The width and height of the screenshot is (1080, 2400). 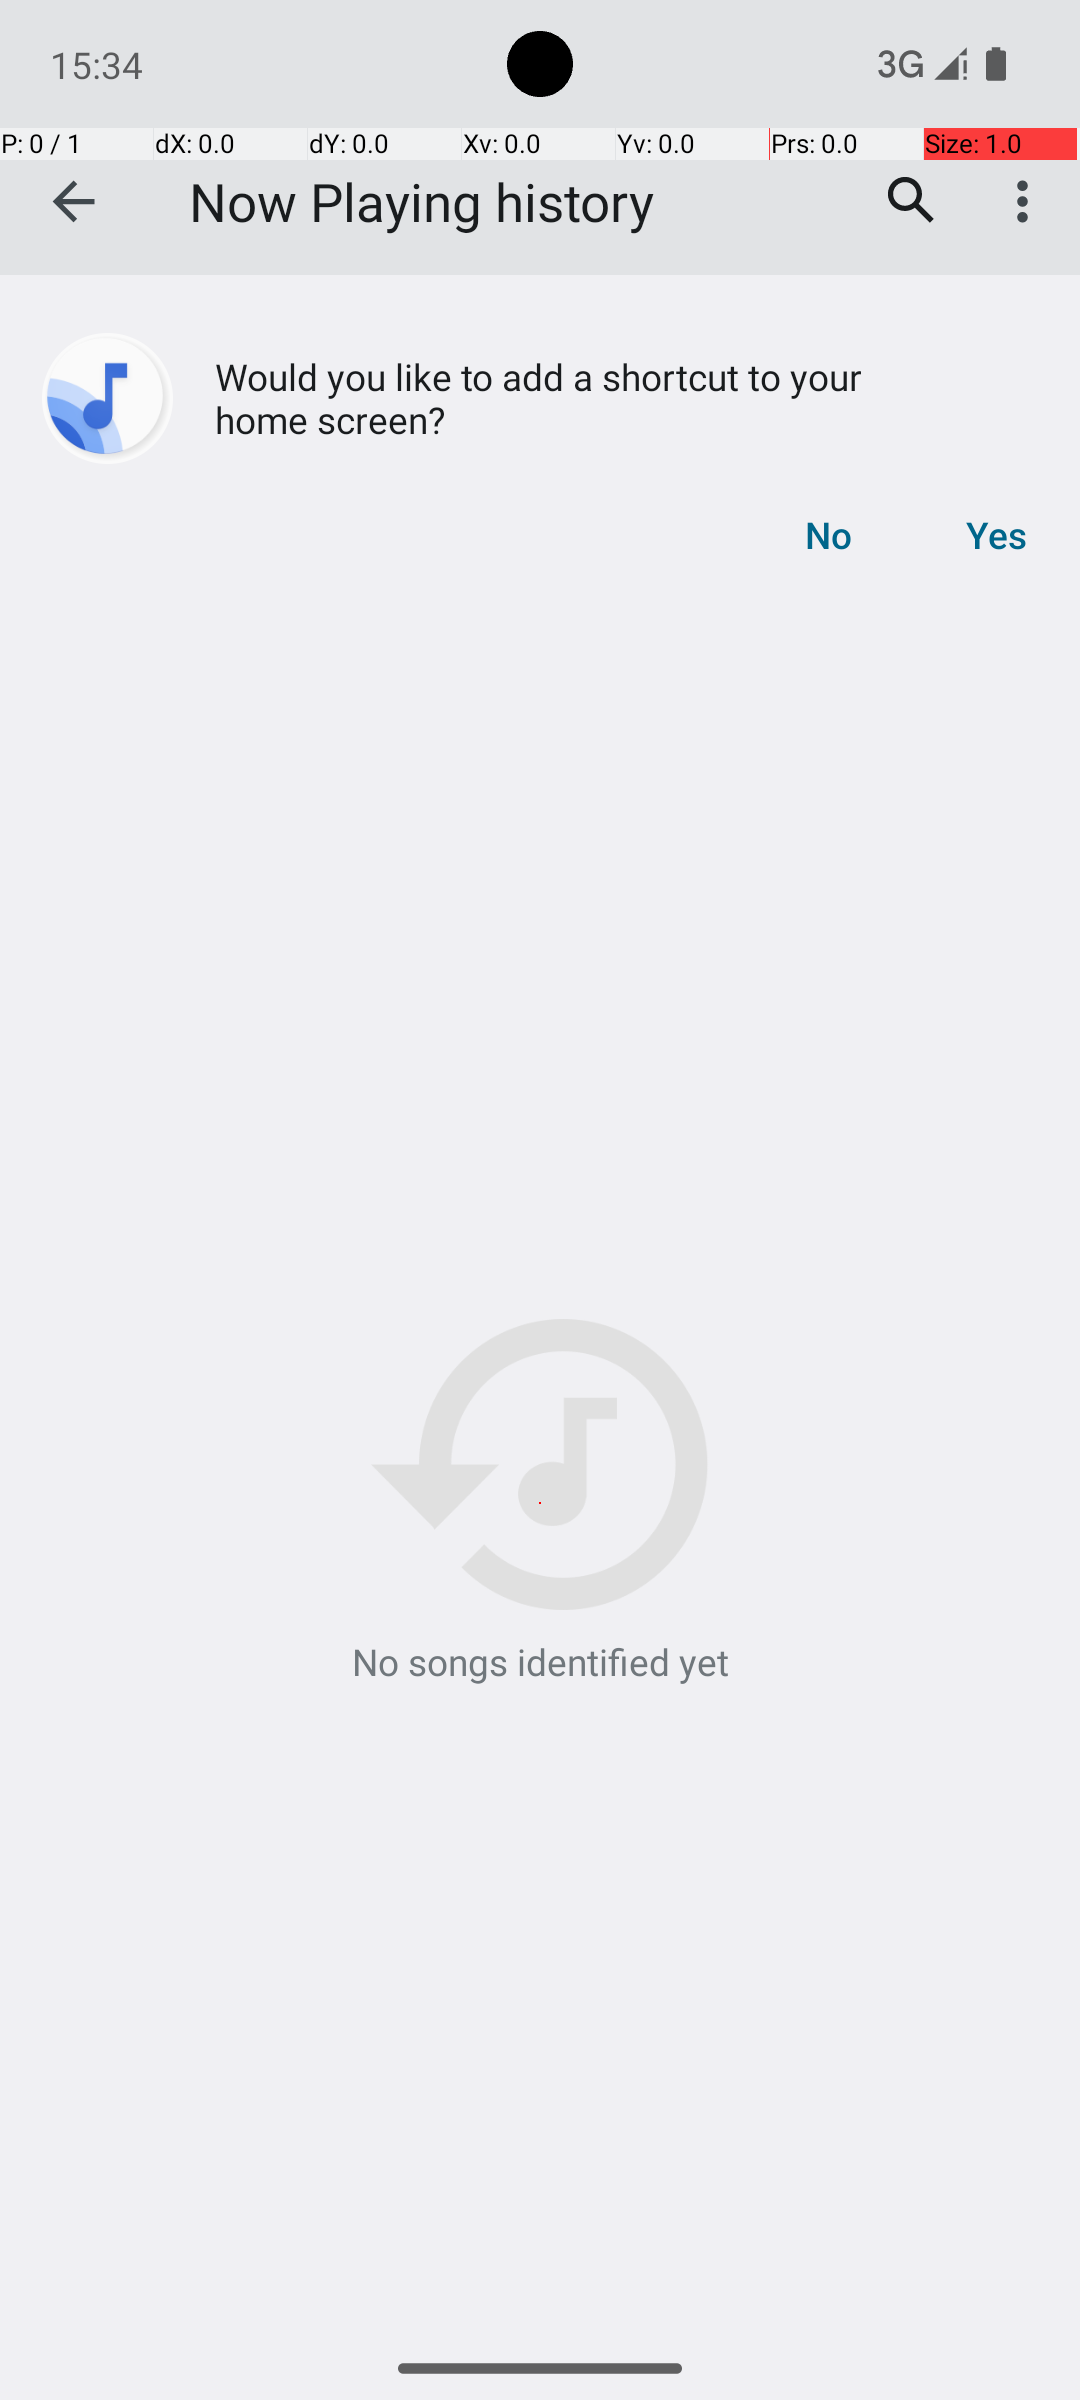 What do you see at coordinates (422, 202) in the screenshot?
I see `Now Playing history` at bounding box center [422, 202].